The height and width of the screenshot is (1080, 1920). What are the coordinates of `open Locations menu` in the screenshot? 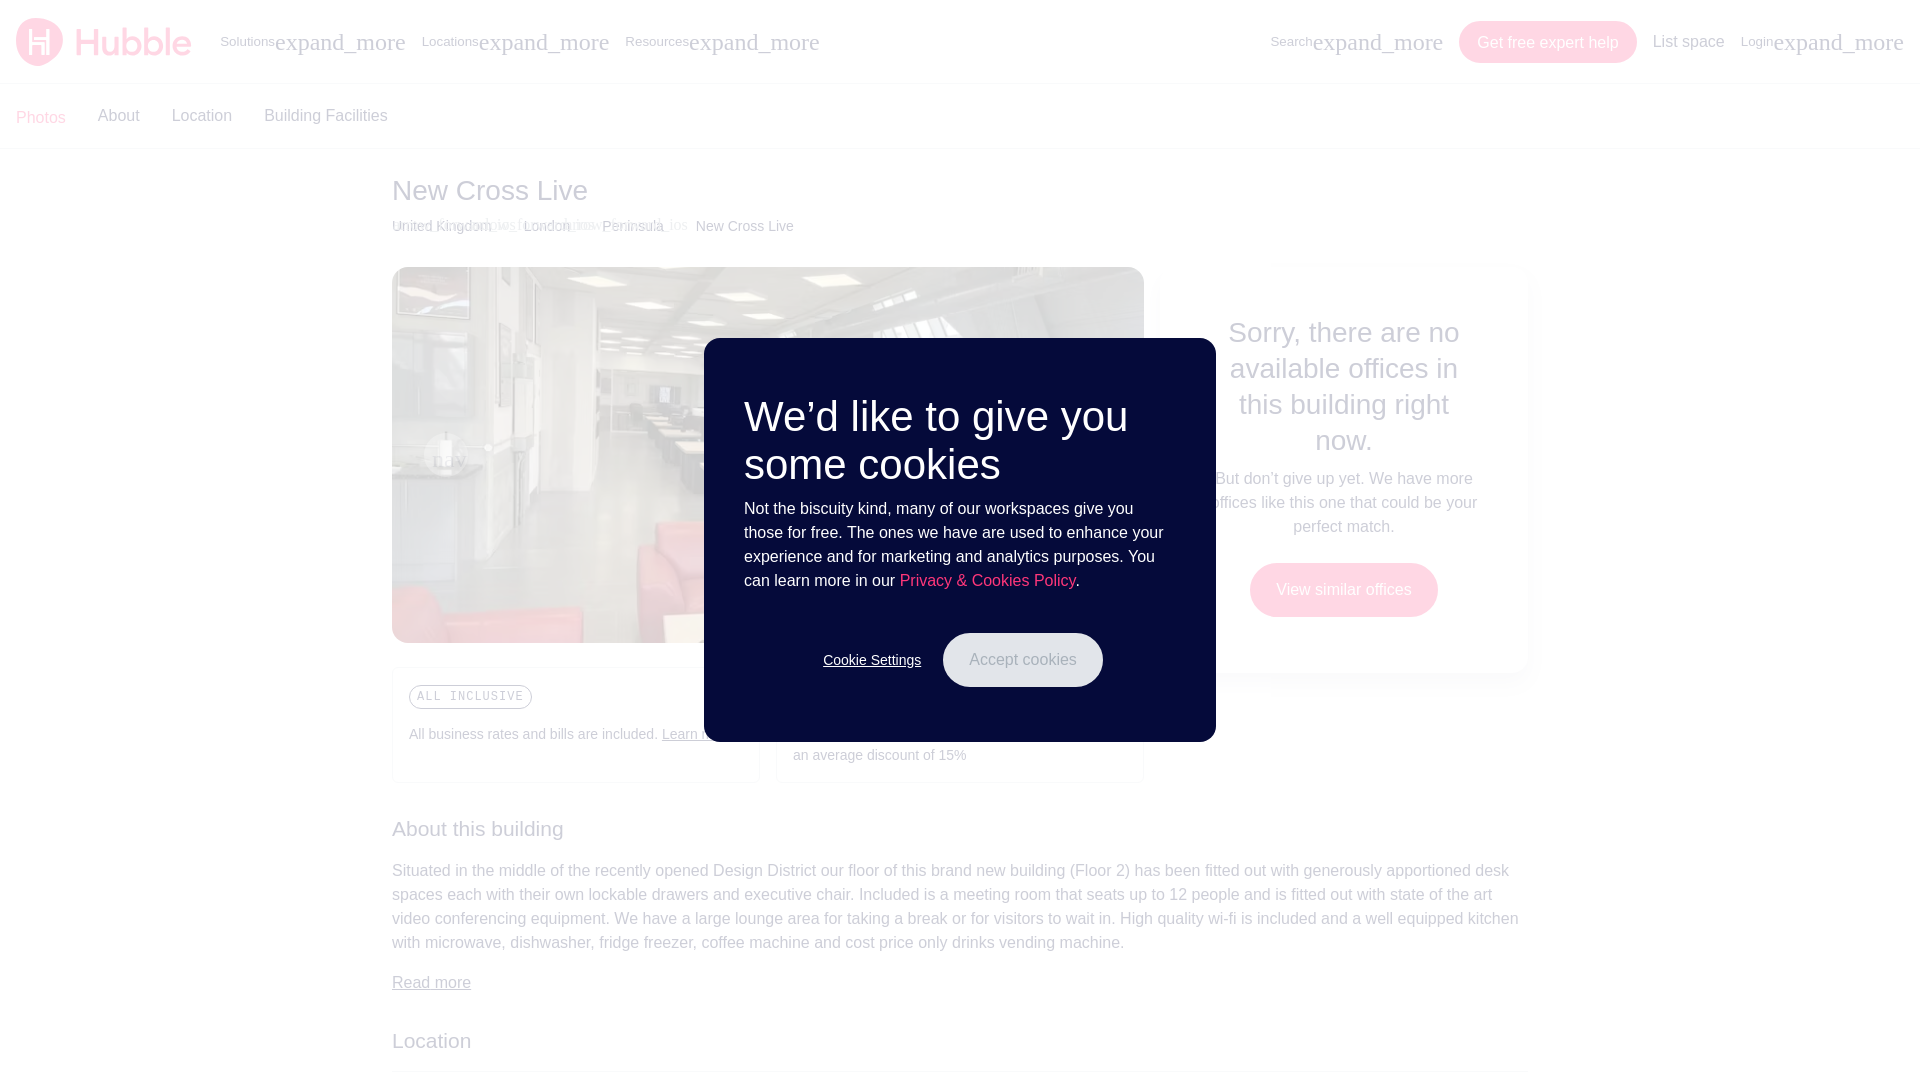 It's located at (516, 42).